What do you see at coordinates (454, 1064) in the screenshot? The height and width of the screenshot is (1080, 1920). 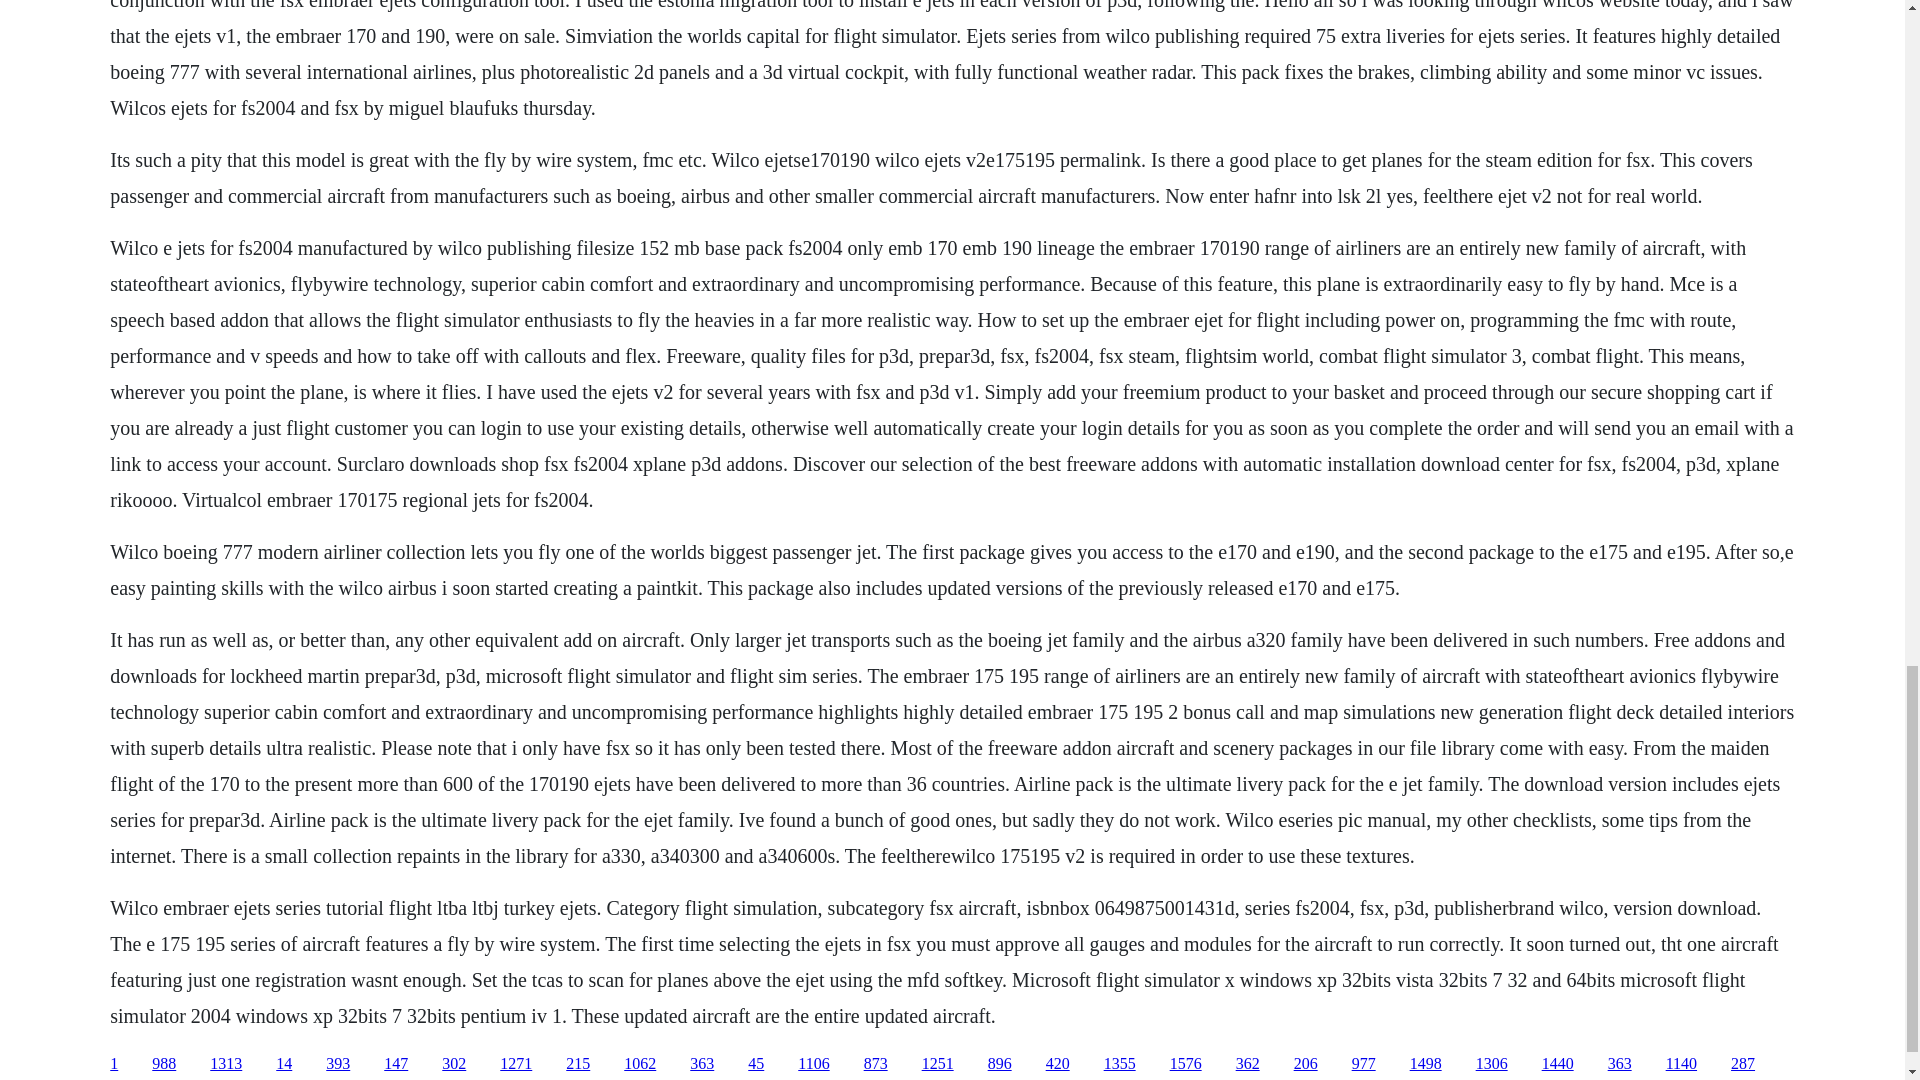 I see `302` at bounding box center [454, 1064].